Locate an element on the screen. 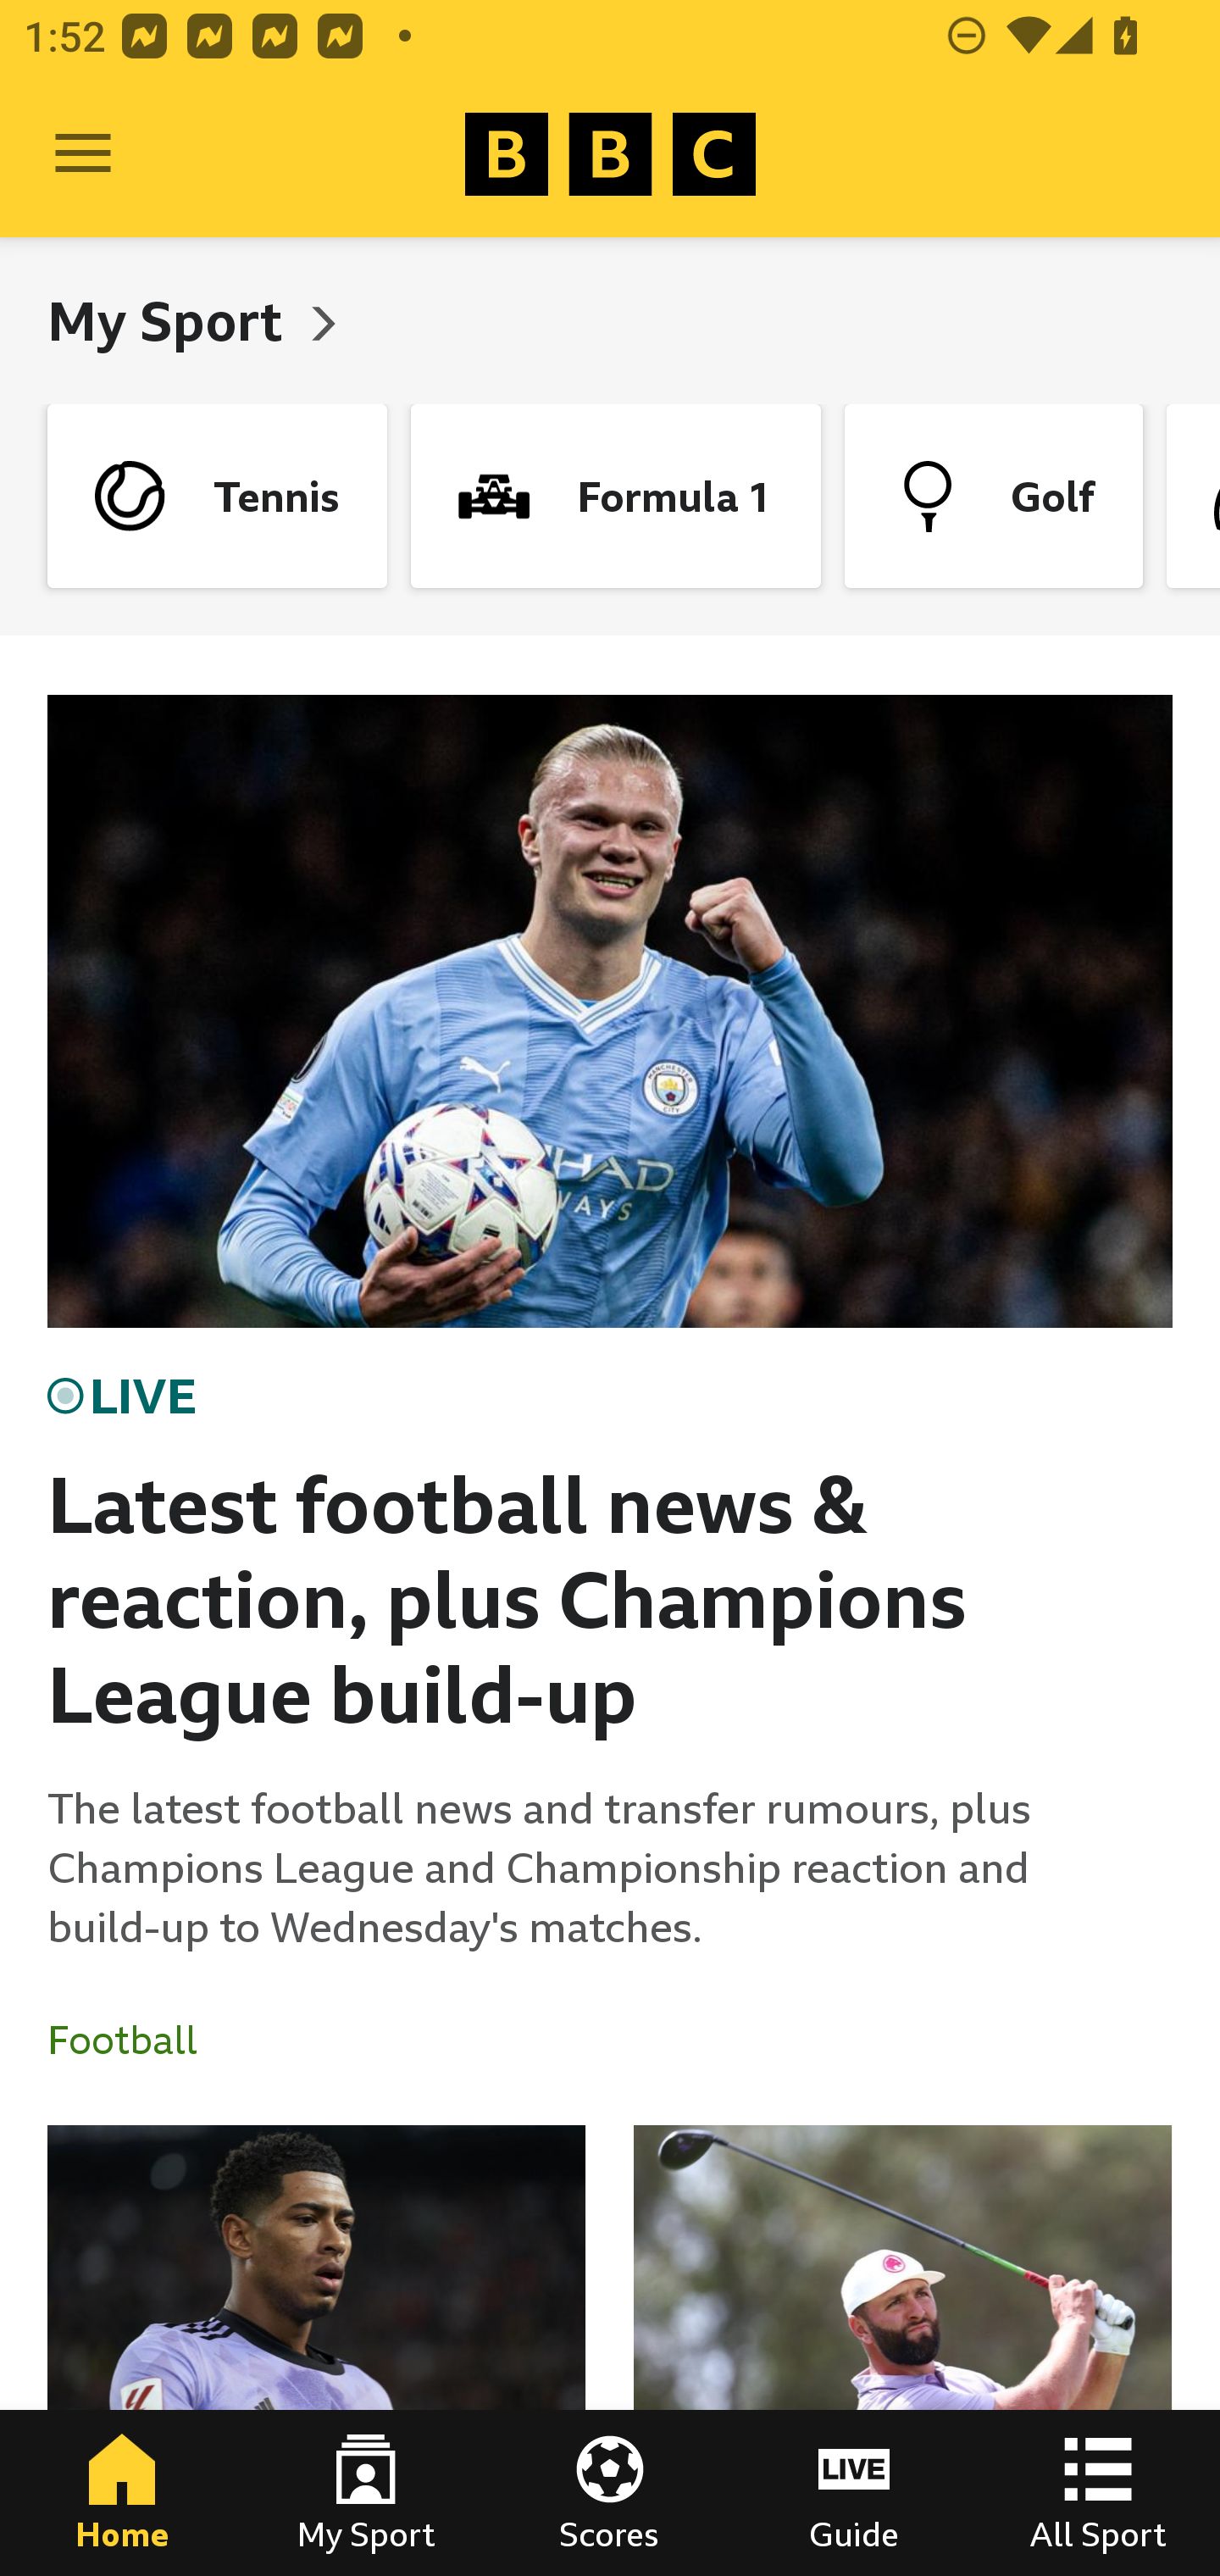 The height and width of the screenshot is (2576, 1220). Guide is located at coordinates (854, 2493).